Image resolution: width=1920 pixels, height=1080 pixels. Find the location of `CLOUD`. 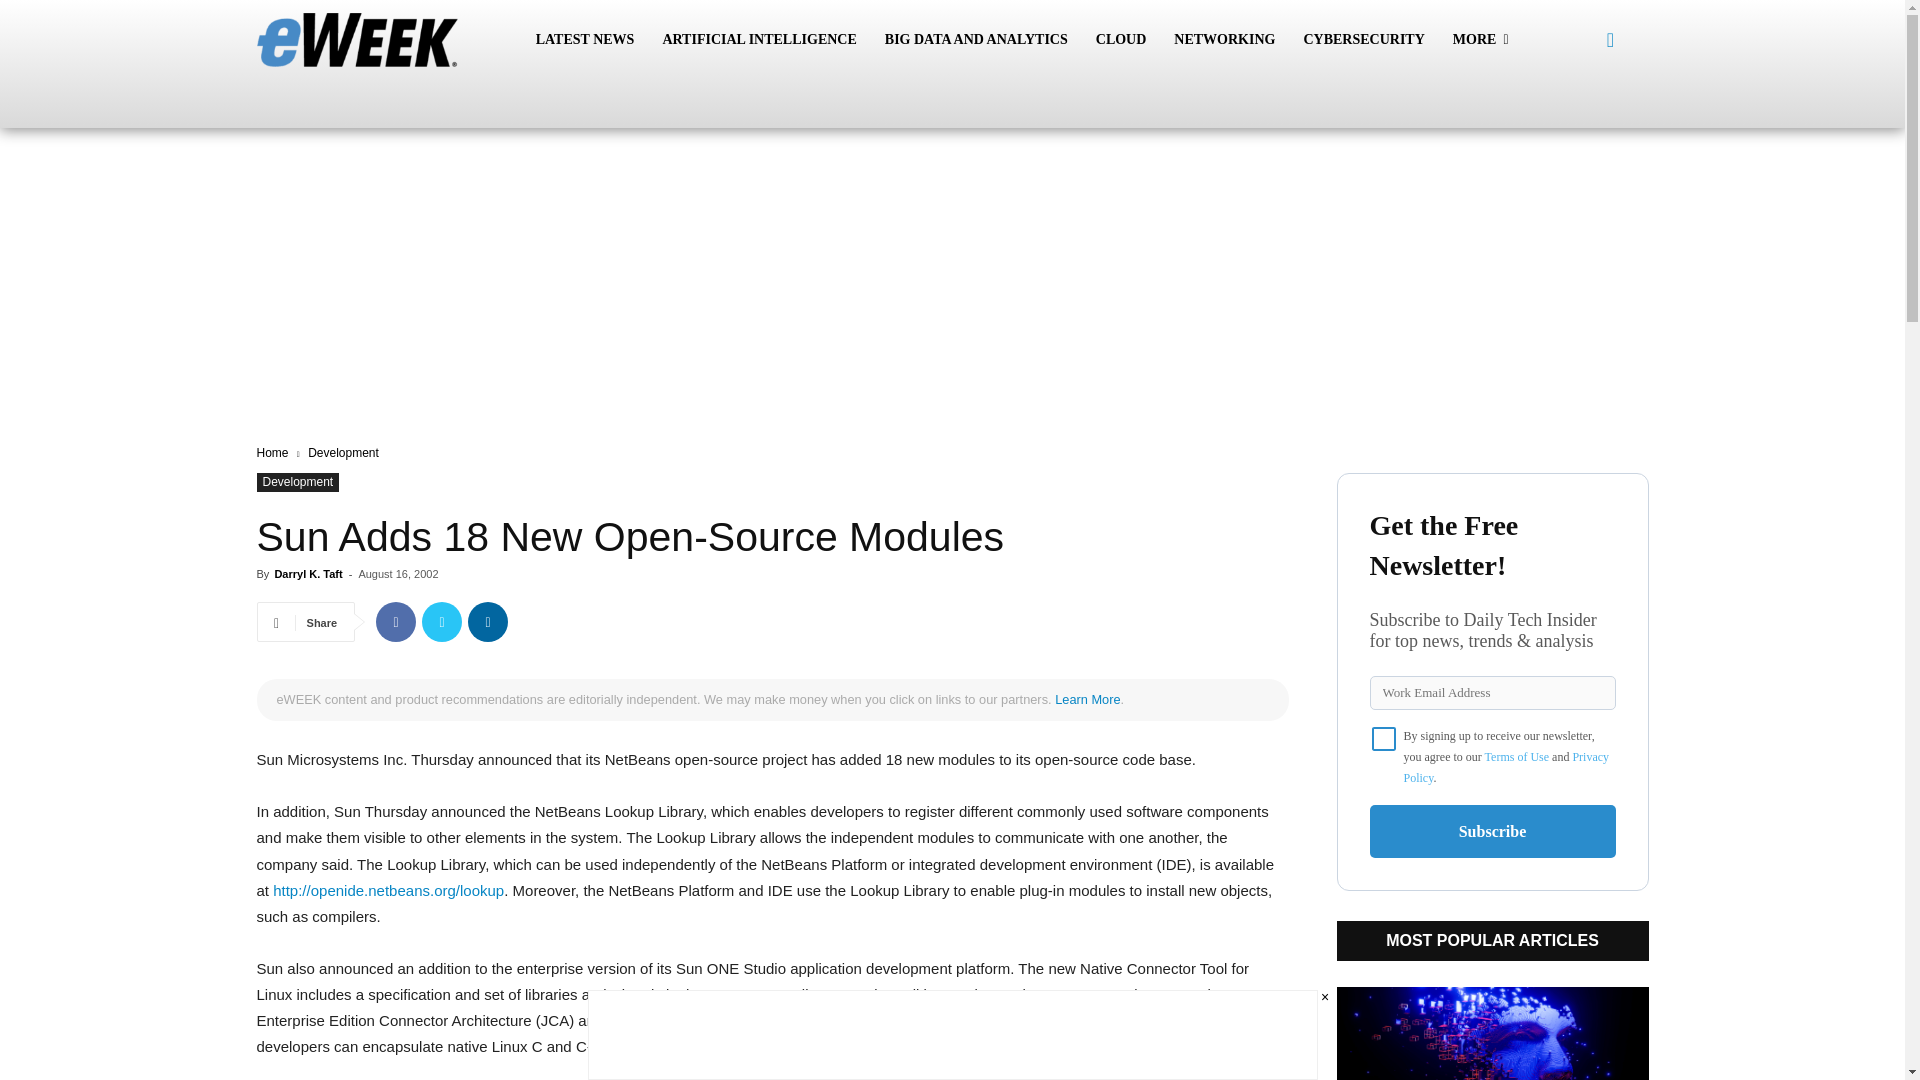

CLOUD is located at coordinates (1122, 40).